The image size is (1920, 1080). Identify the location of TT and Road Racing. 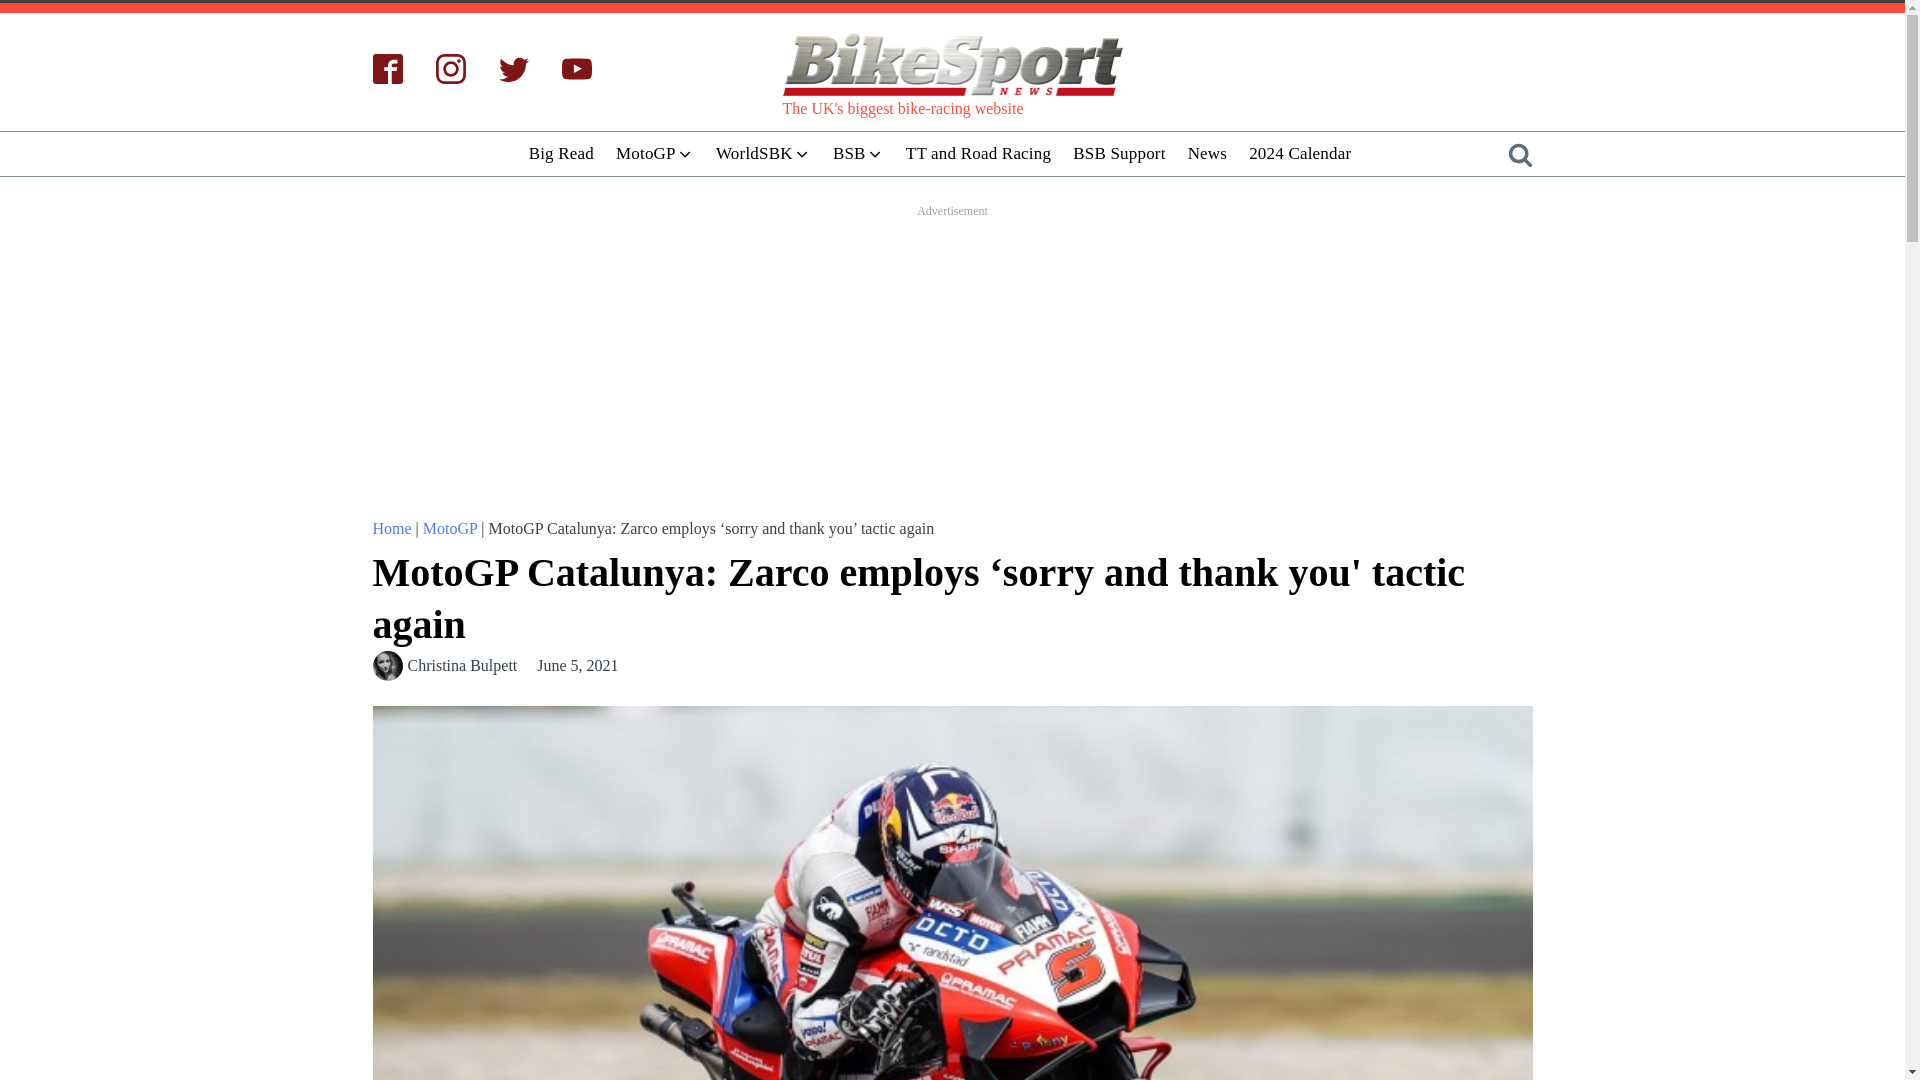
(978, 153).